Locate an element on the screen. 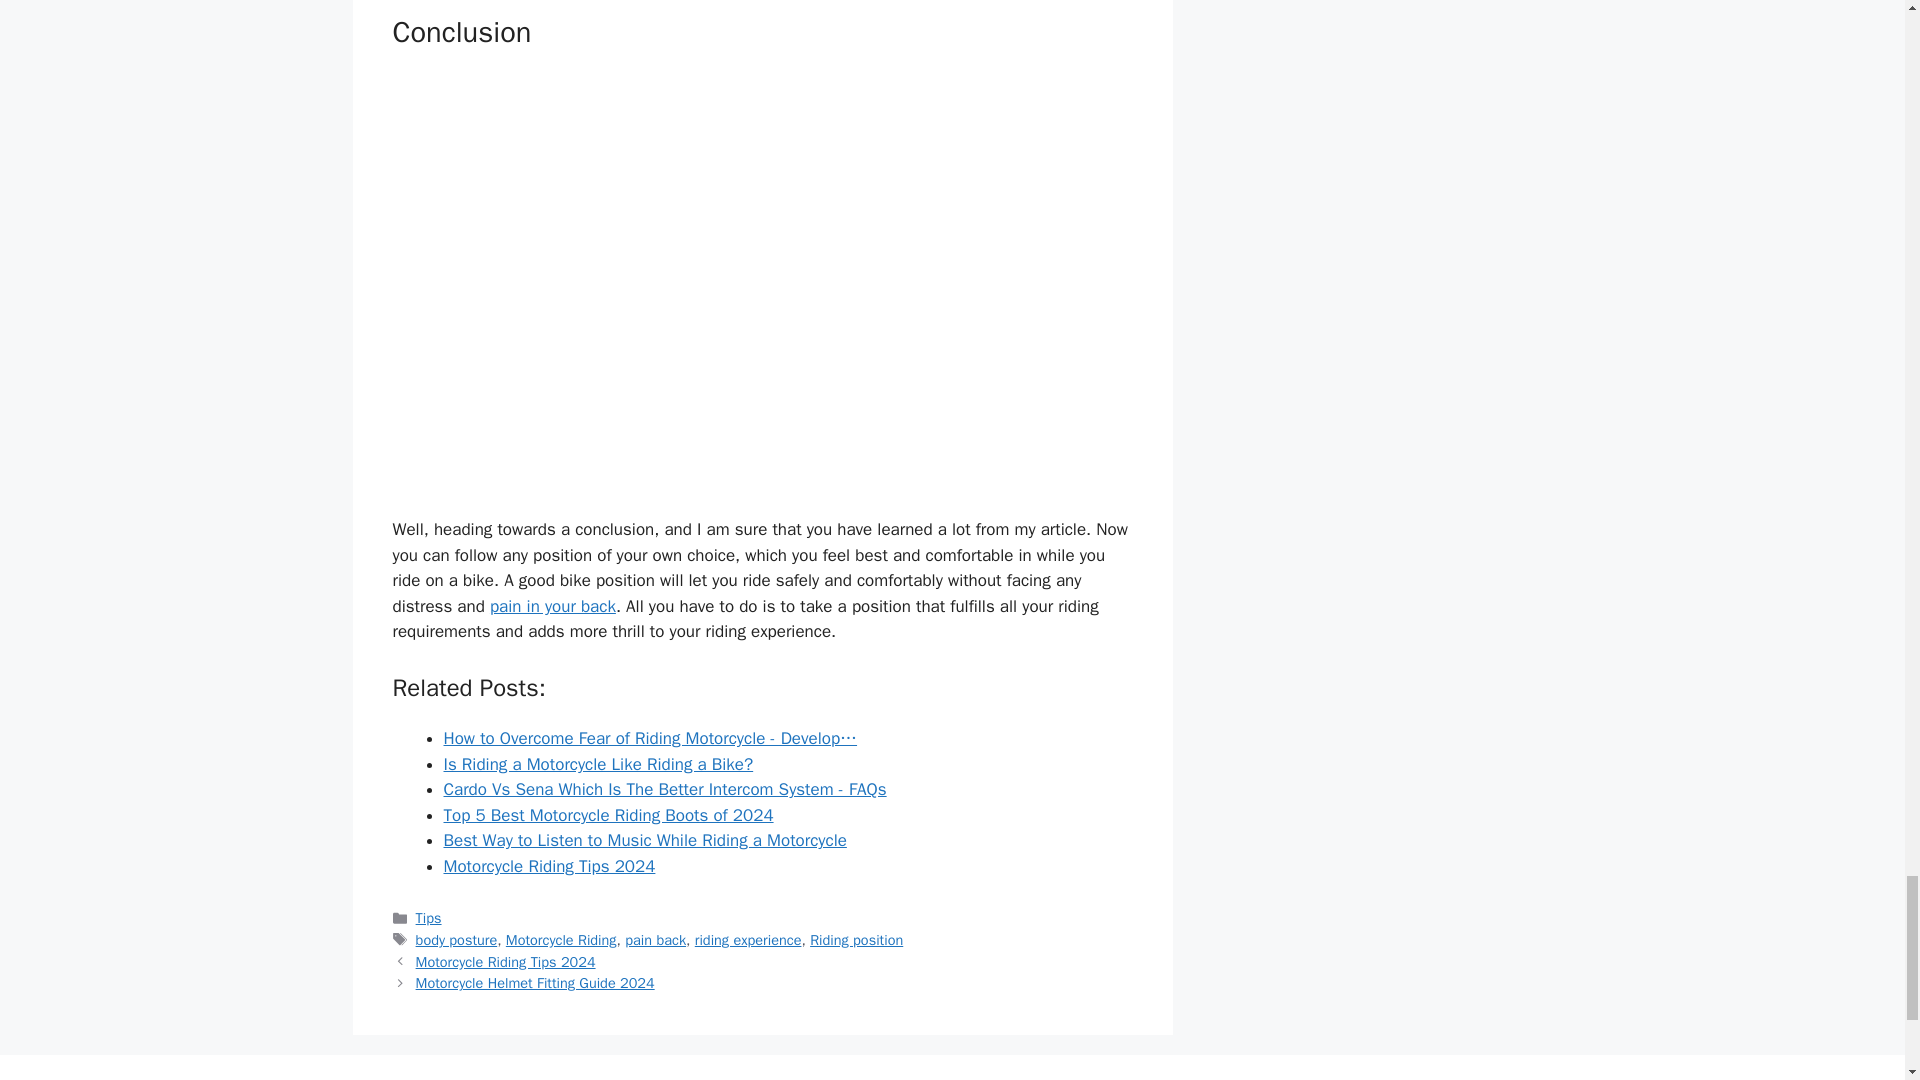  riding experience is located at coordinates (748, 940).